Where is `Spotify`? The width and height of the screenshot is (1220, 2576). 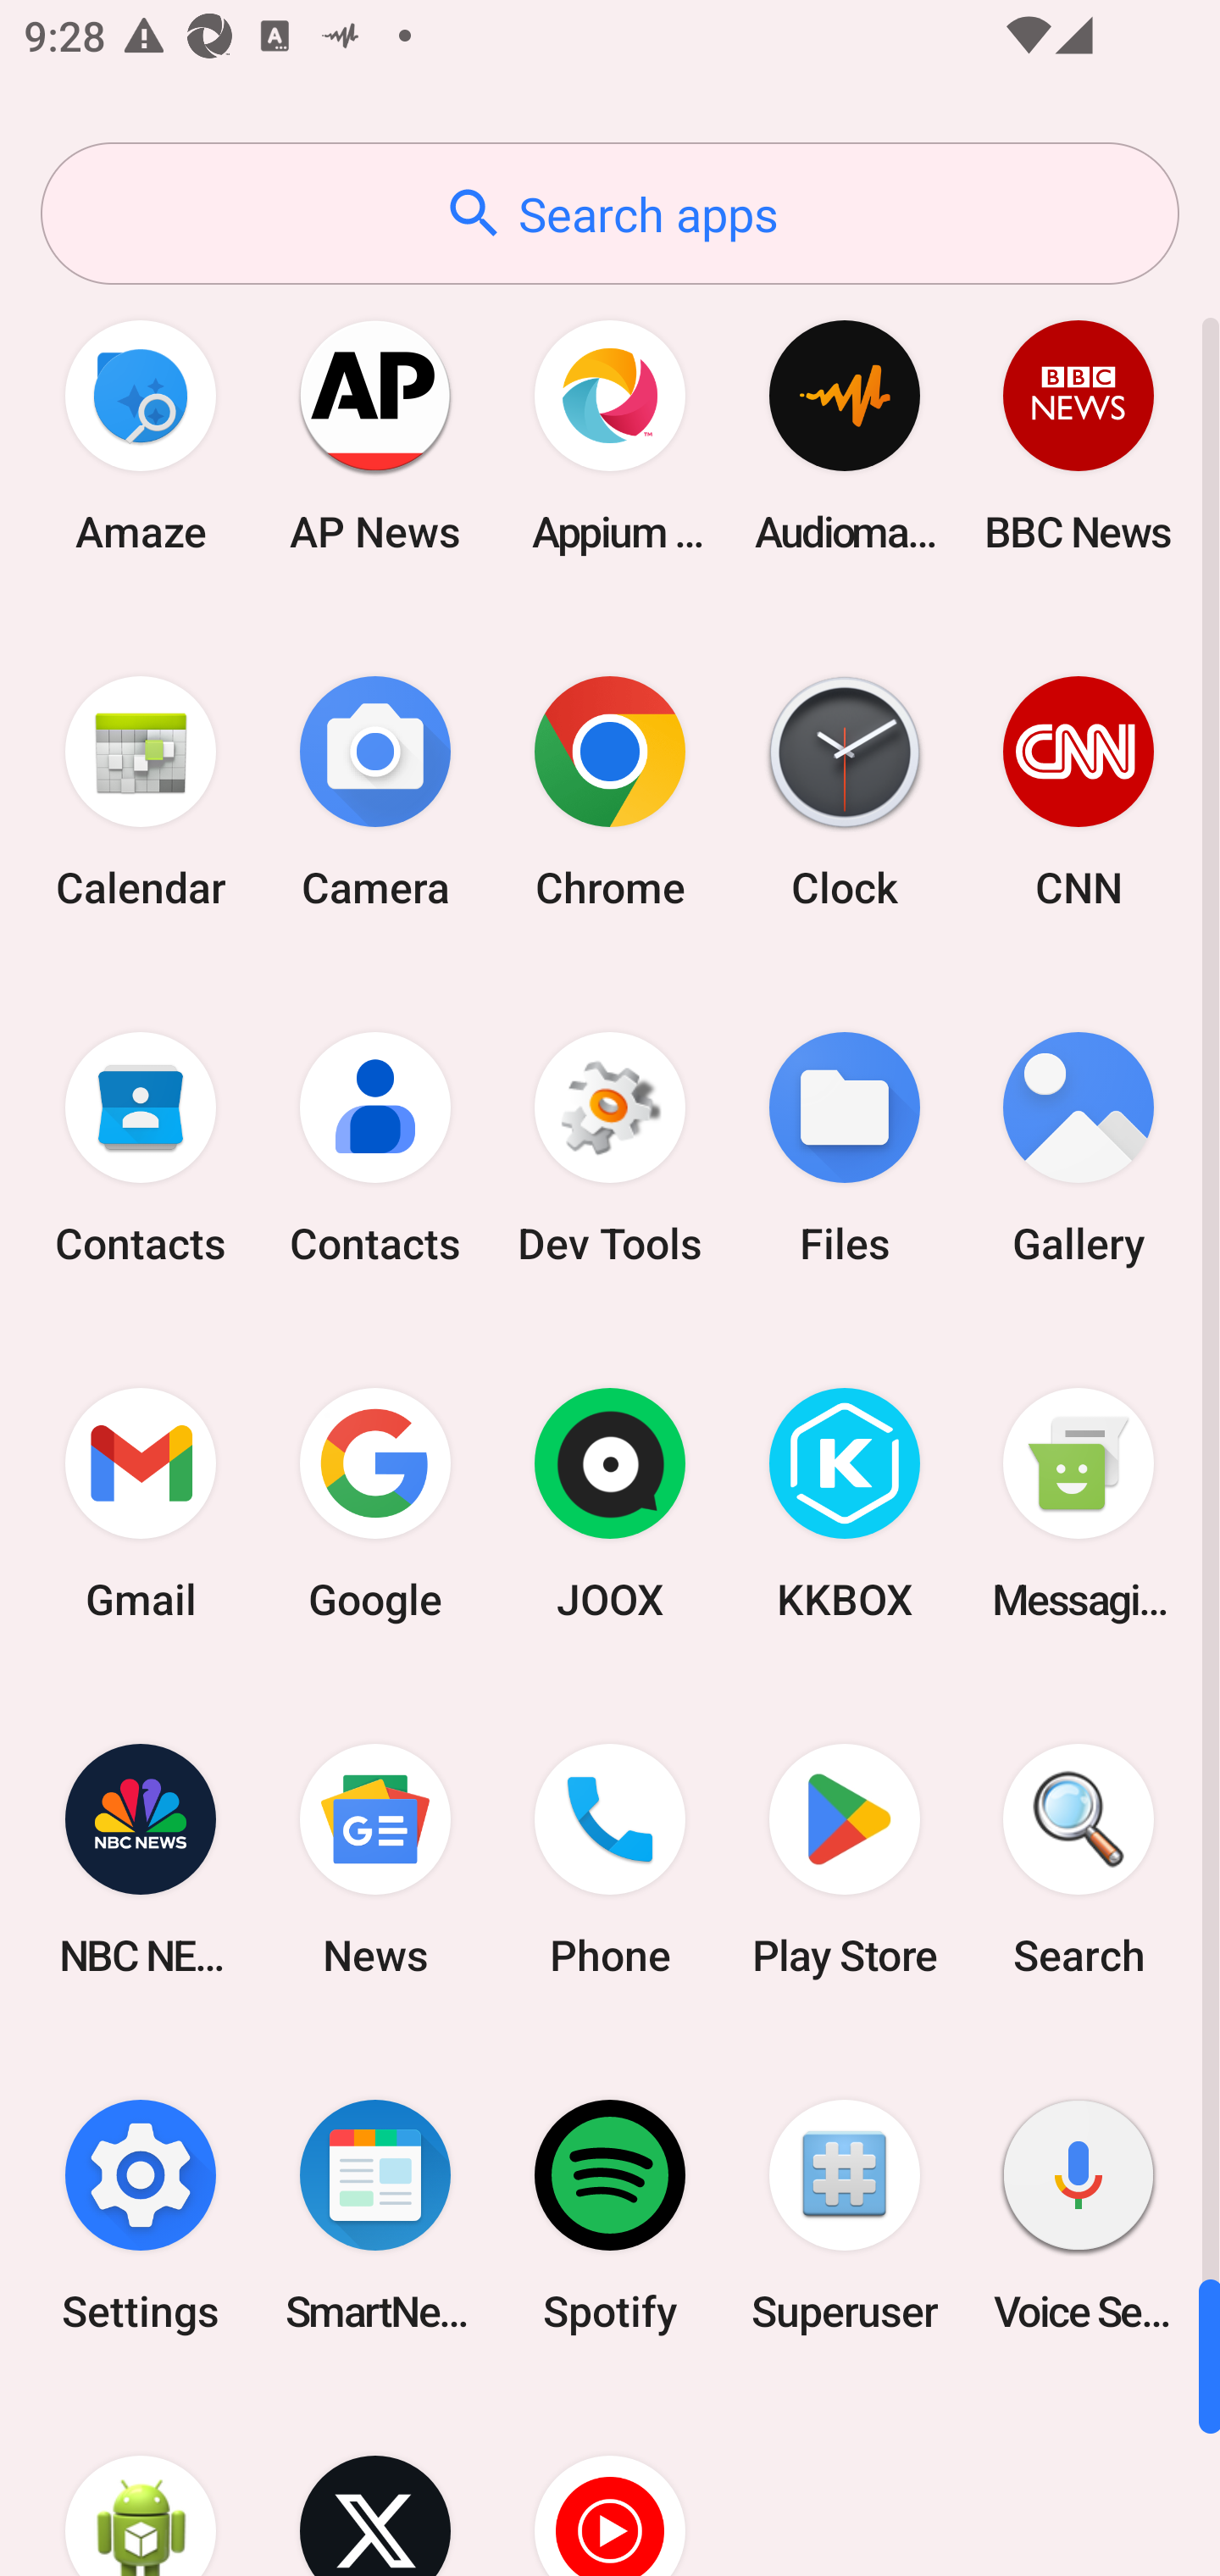
Spotify is located at coordinates (610, 2215).